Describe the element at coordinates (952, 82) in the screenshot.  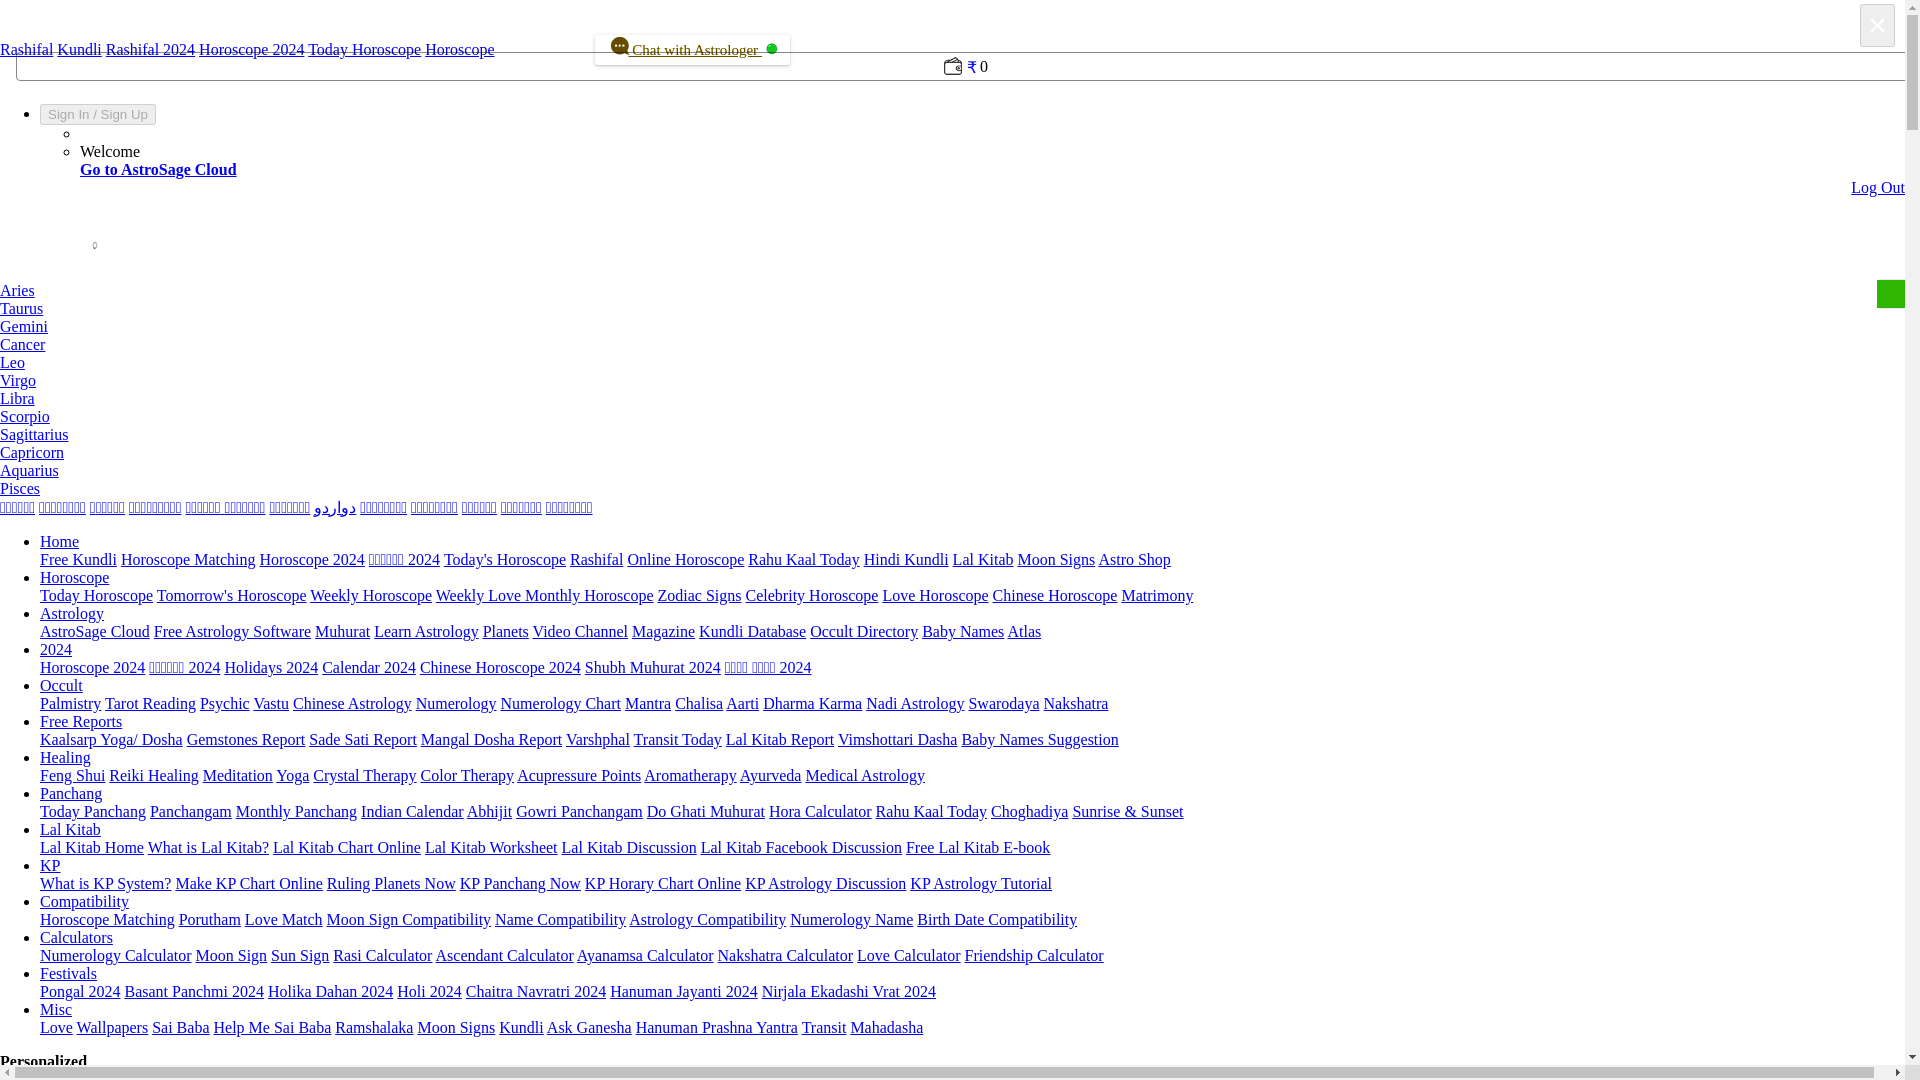
I see `Wallet` at that location.